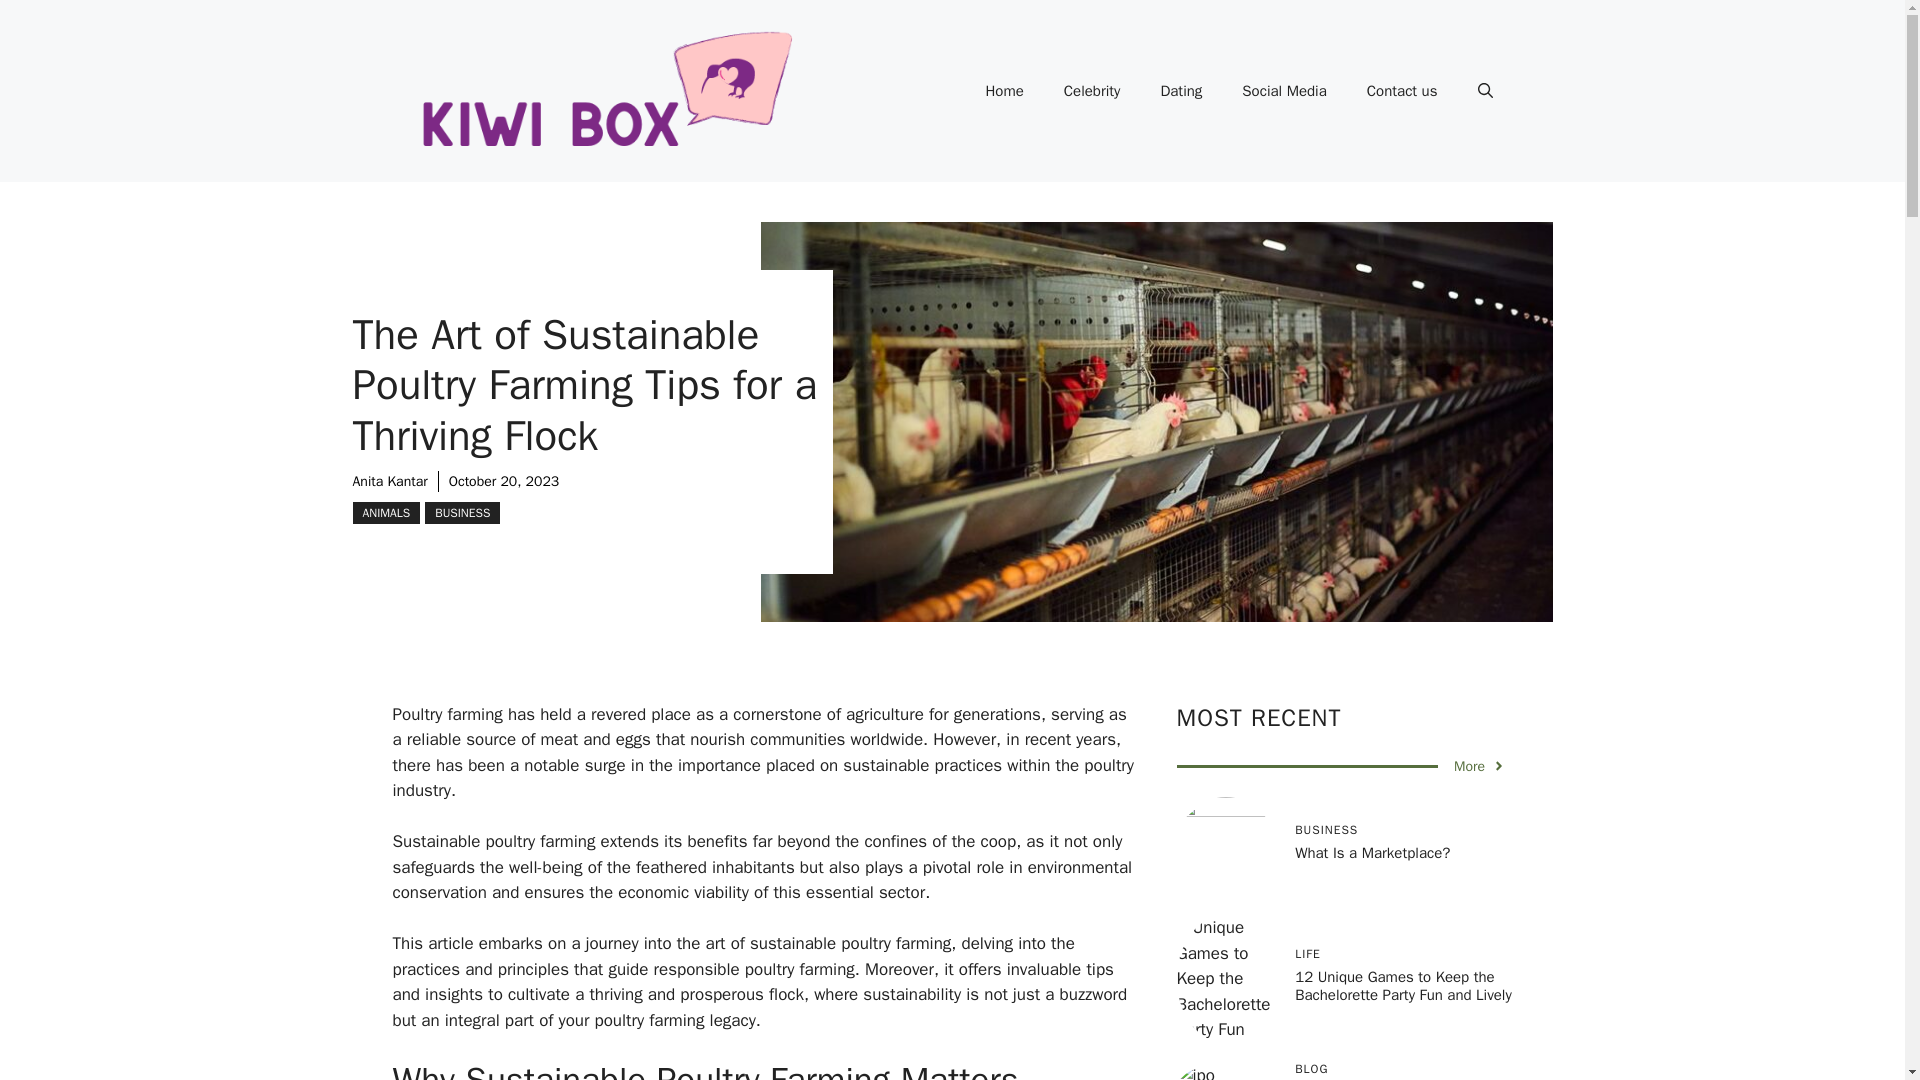  I want to click on BUSINESS, so click(462, 512).